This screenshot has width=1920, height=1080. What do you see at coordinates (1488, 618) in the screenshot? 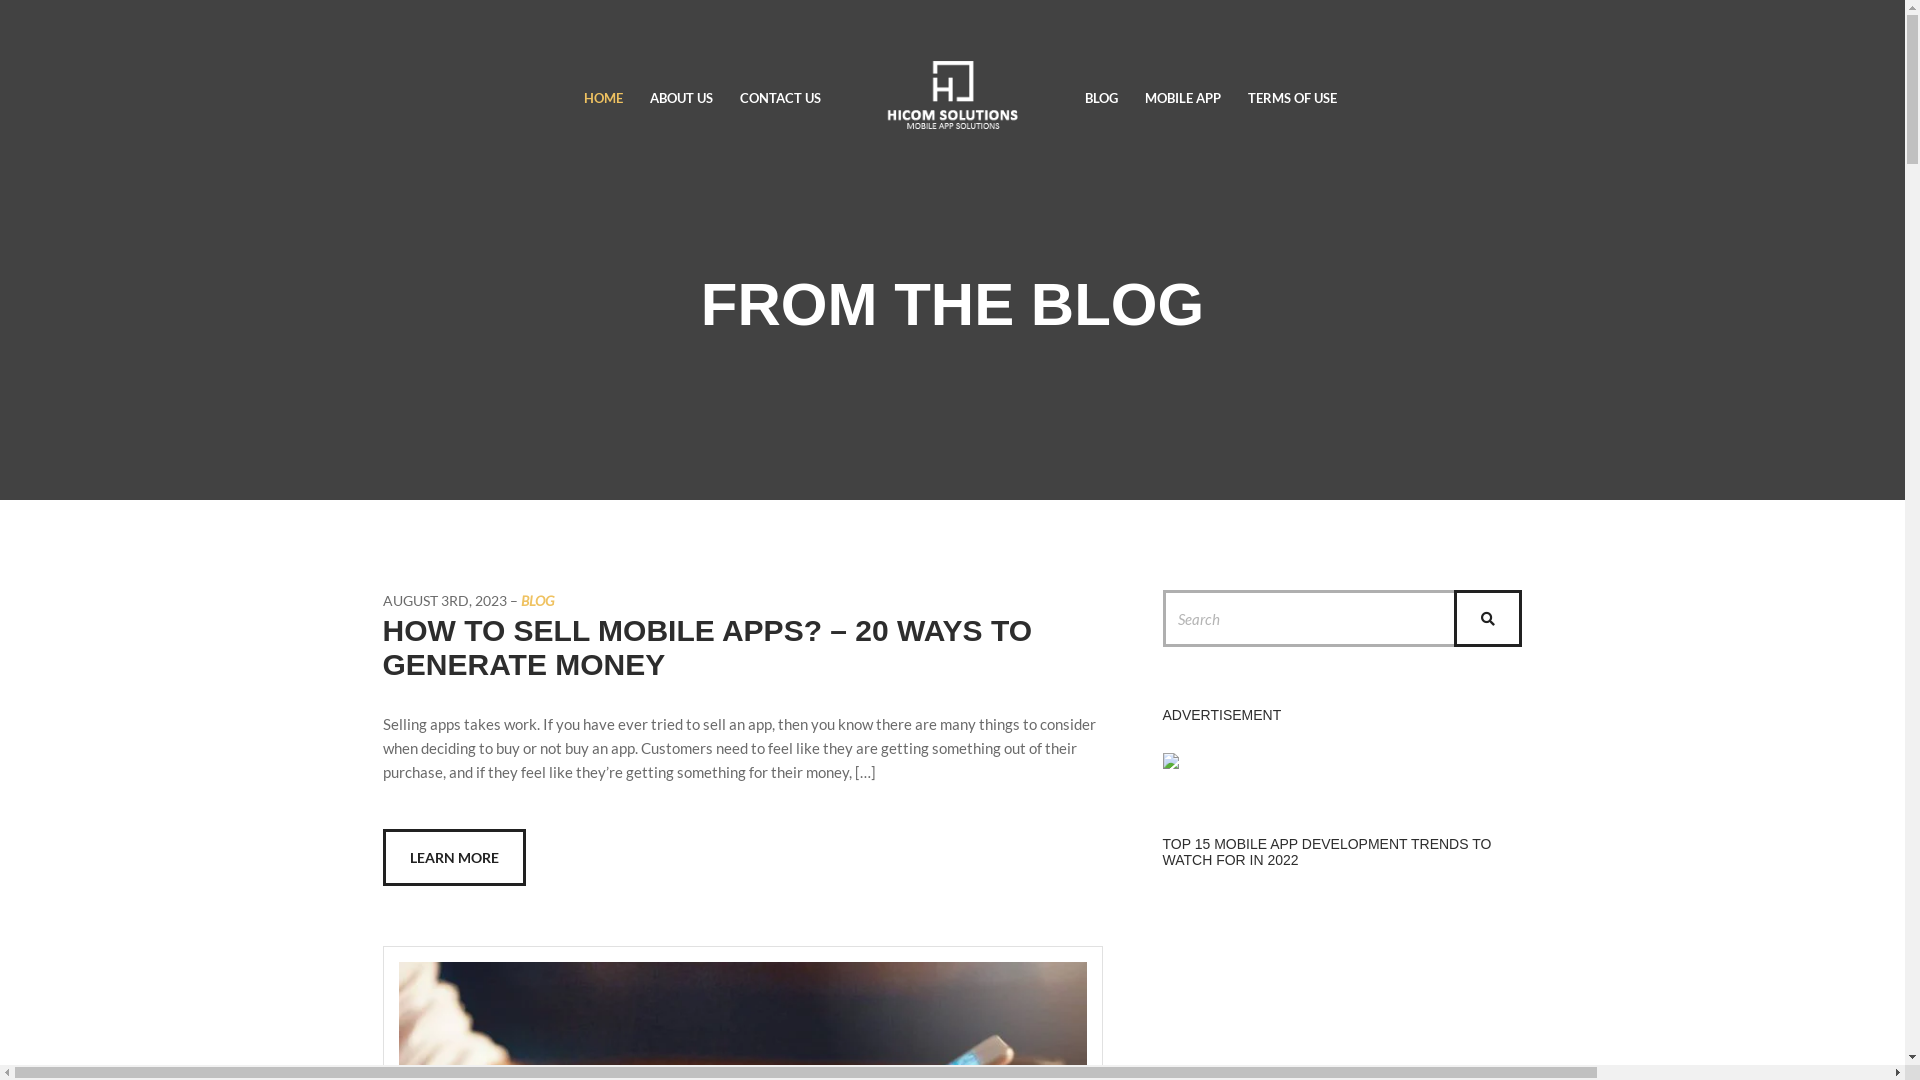
I see `SEARCH` at bounding box center [1488, 618].